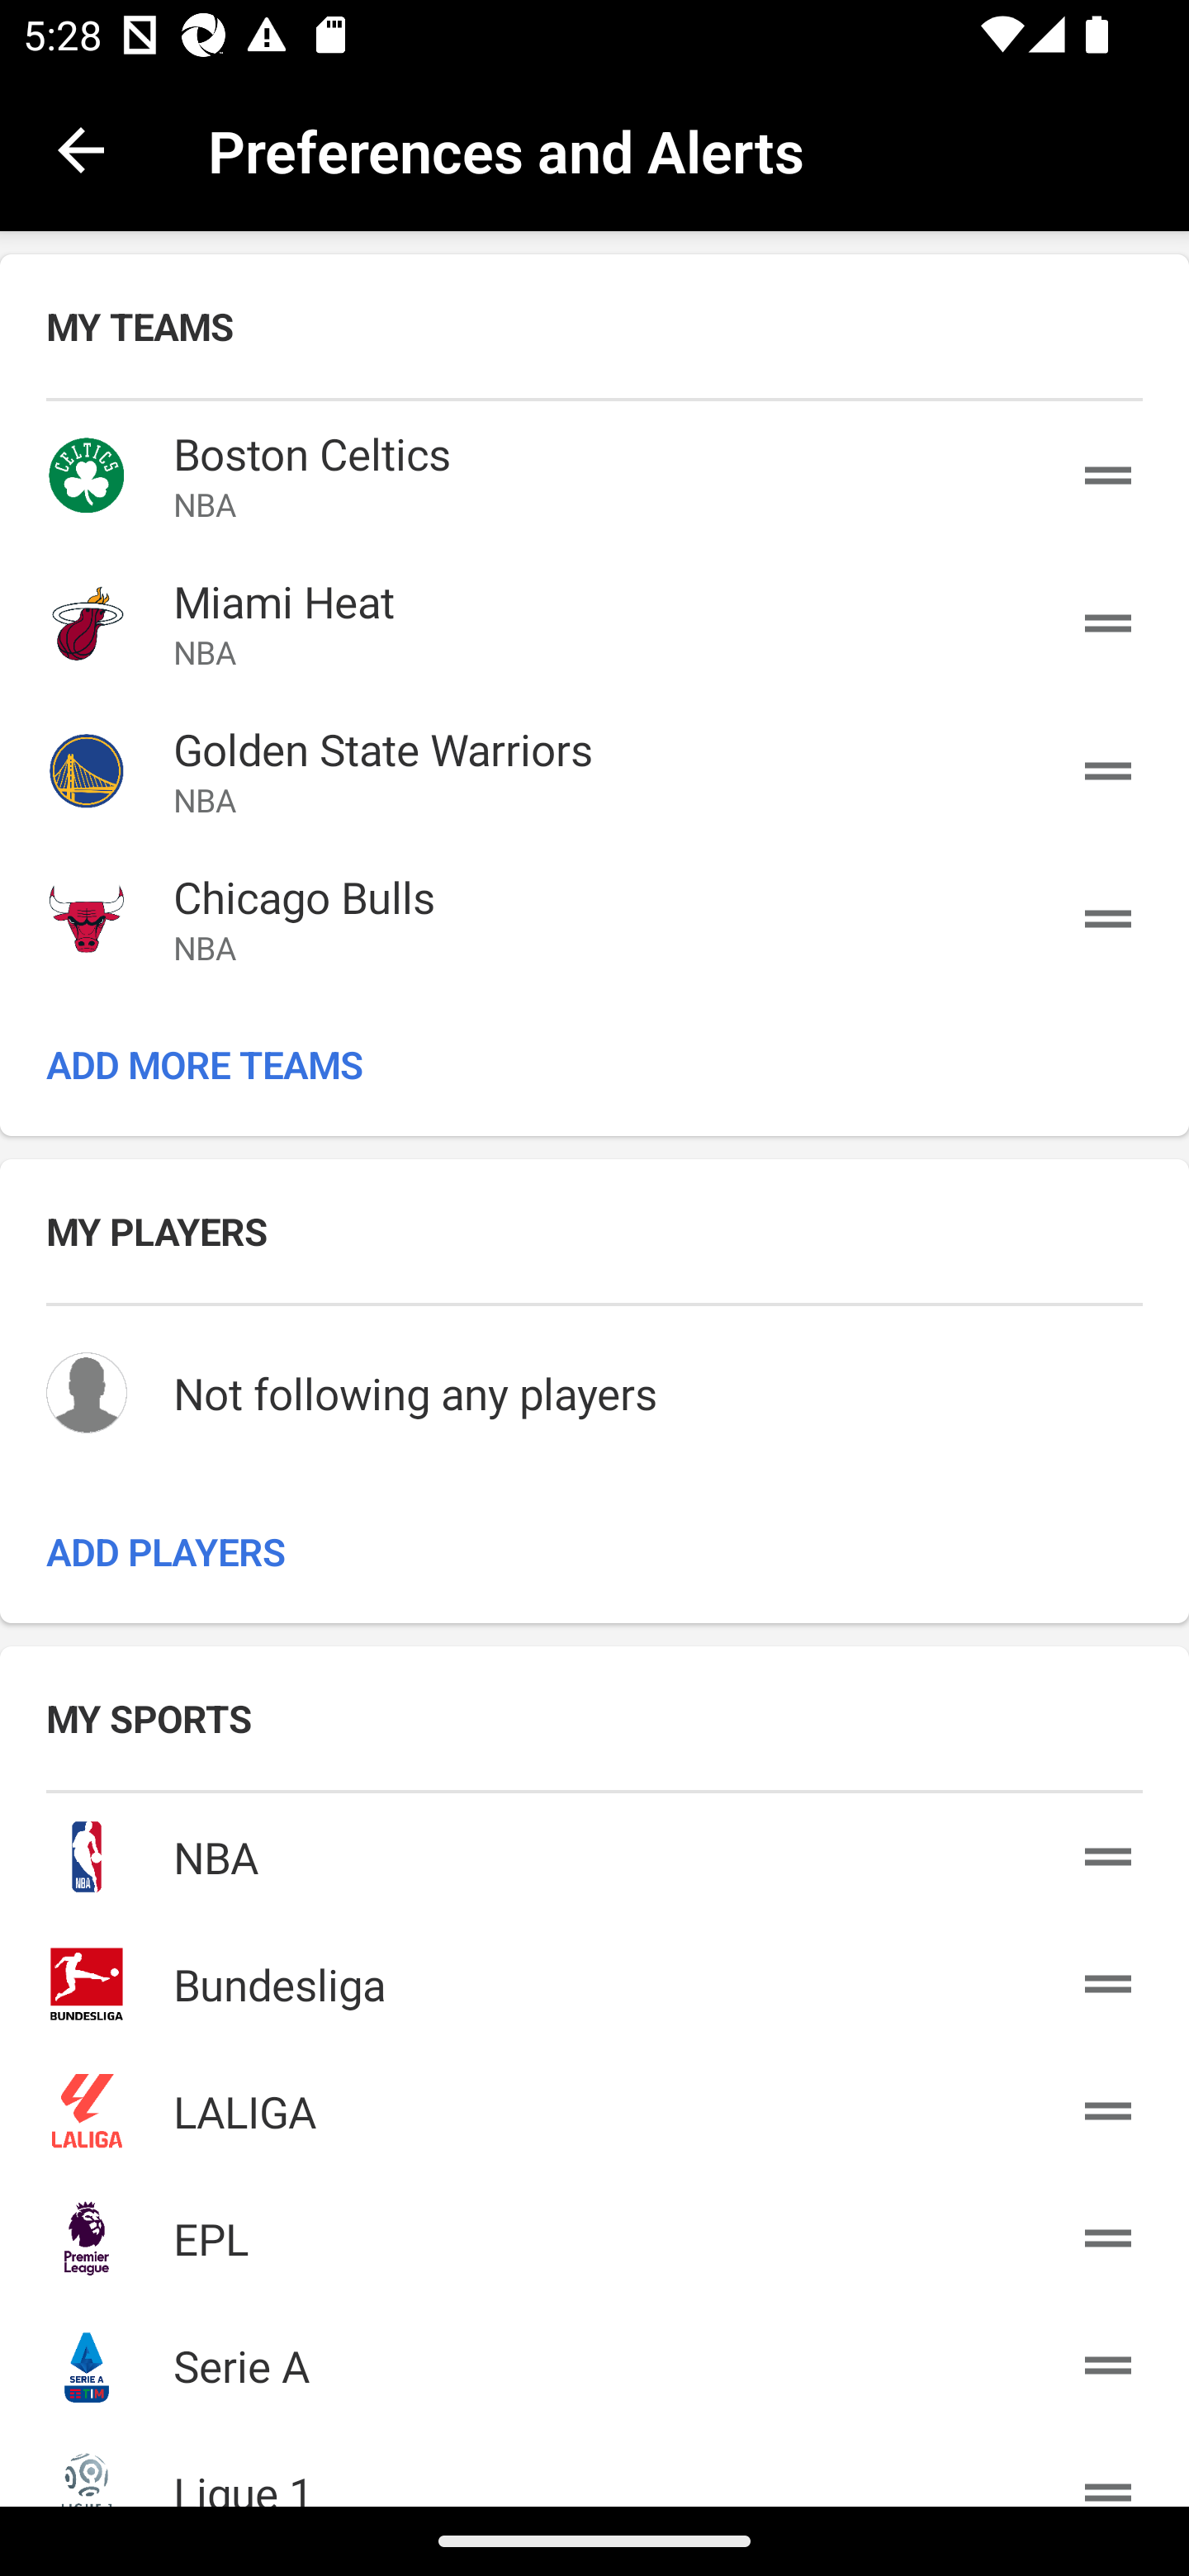  Describe the element at coordinates (81, 149) in the screenshot. I see `back.button` at that location.